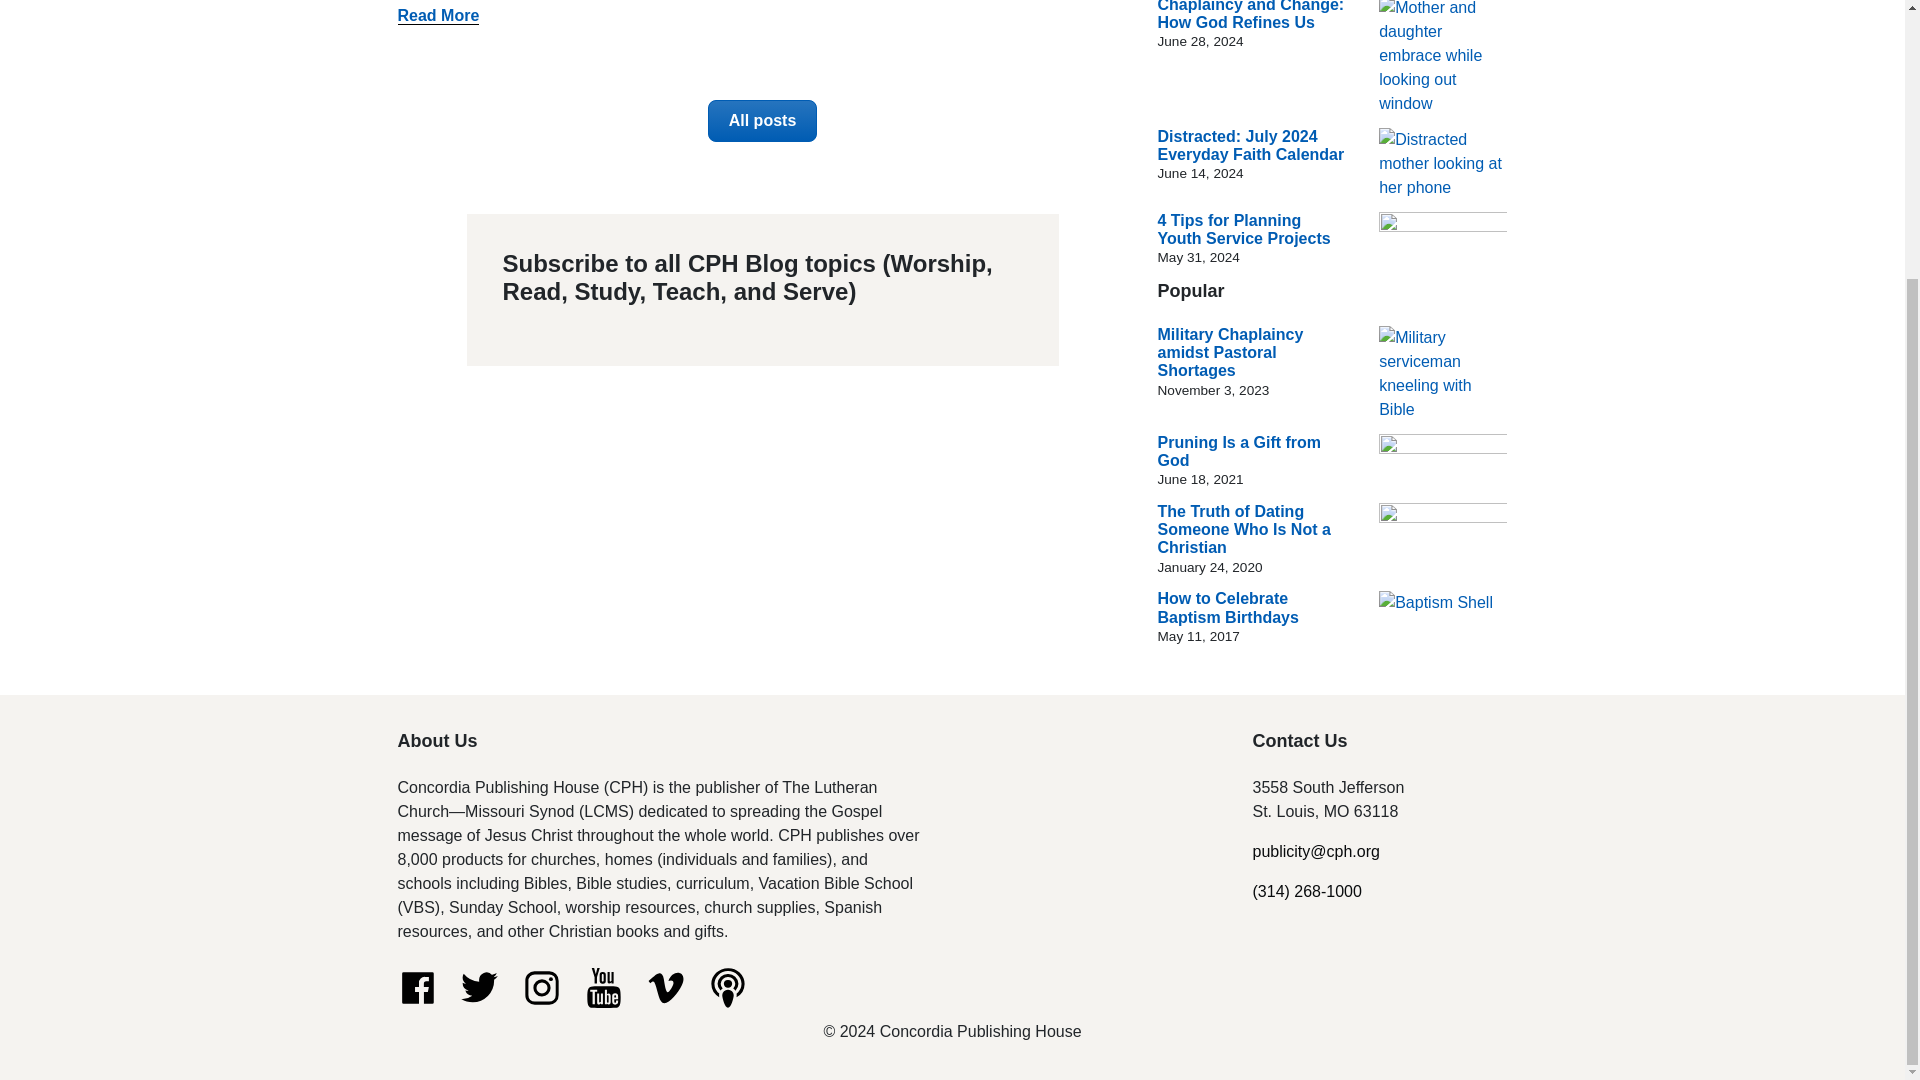 The height and width of the screenshot is (1080, 1920). I want to click on 4 Tips for Planning Youth Service Projects, so click(1244, 229).